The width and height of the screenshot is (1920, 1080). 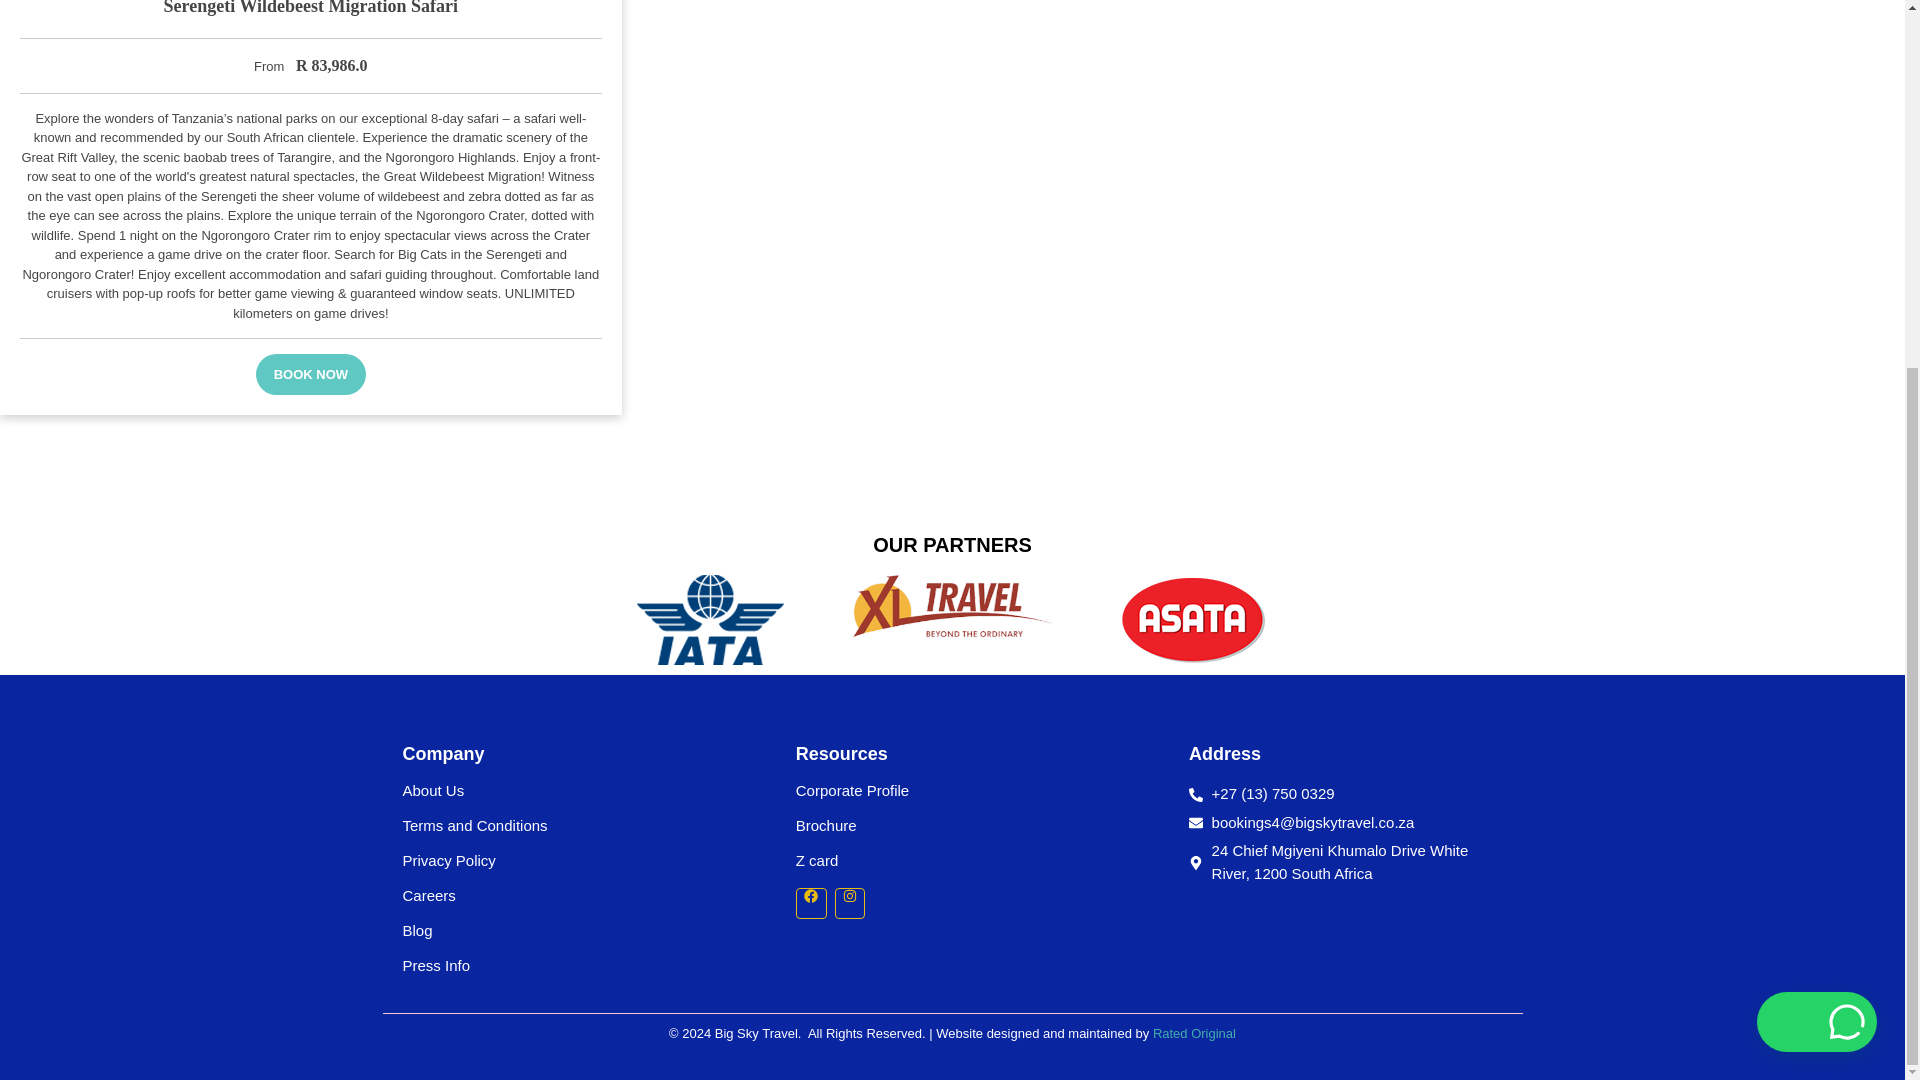 What do you see at coordinates (310, 374) in the screenshot?
I see `BOOK NOW` at bounding box center [310, 374].